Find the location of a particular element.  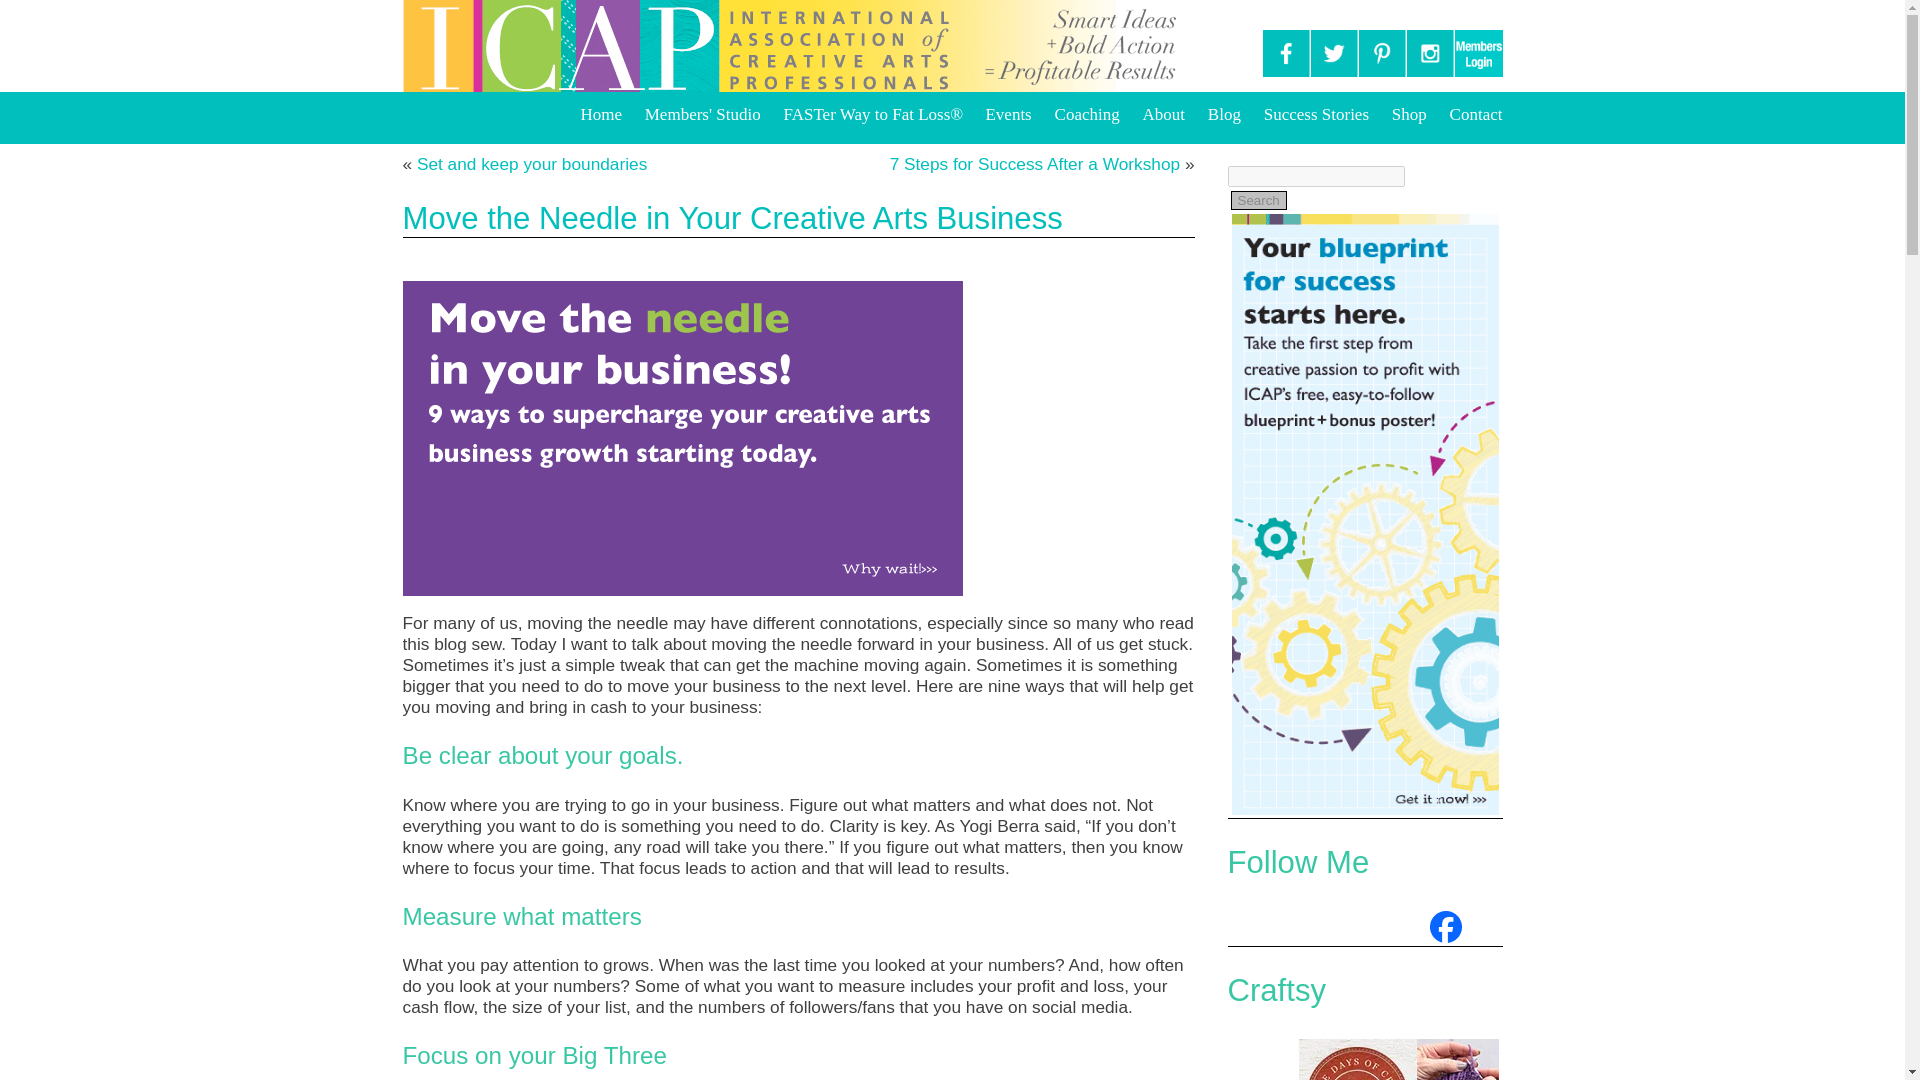

Shop is located at coordinates (1409, 114).